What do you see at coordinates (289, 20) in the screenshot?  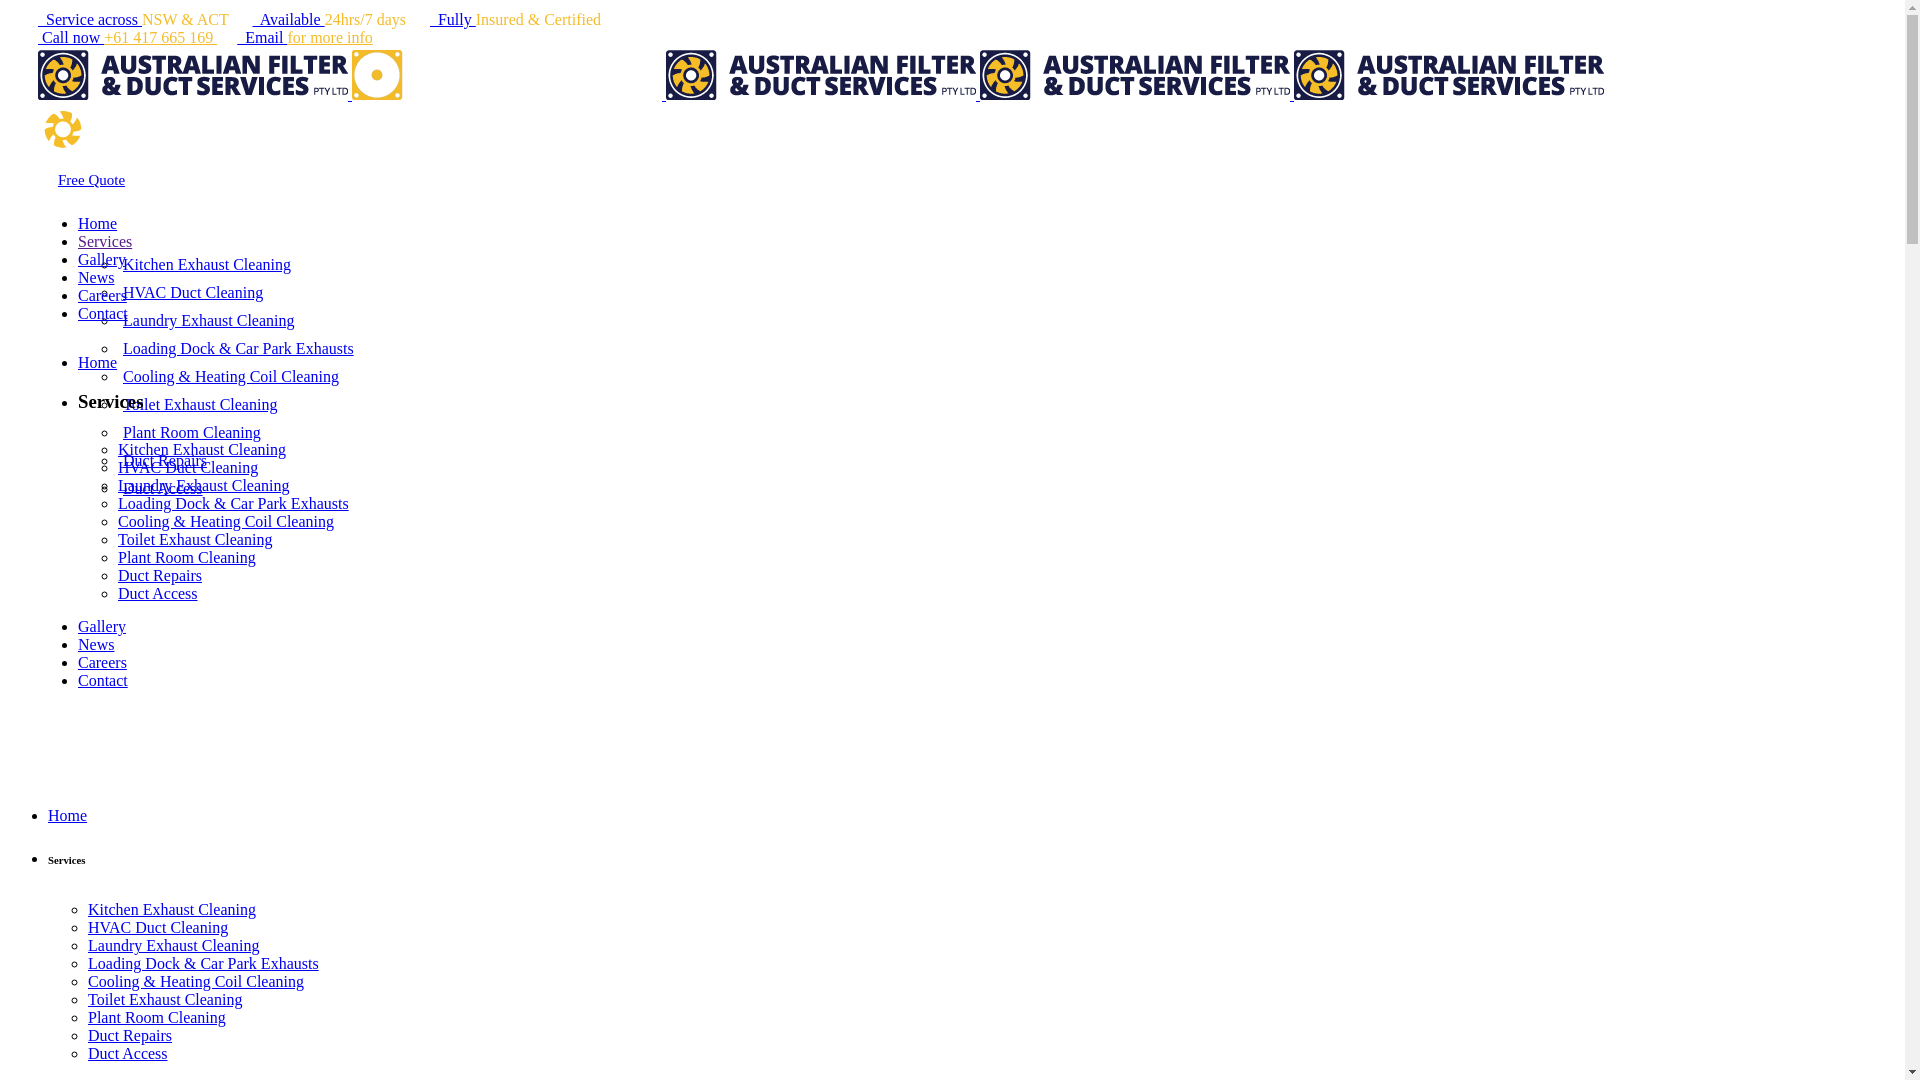 I see `  Available` at bounding box center [289, 20].